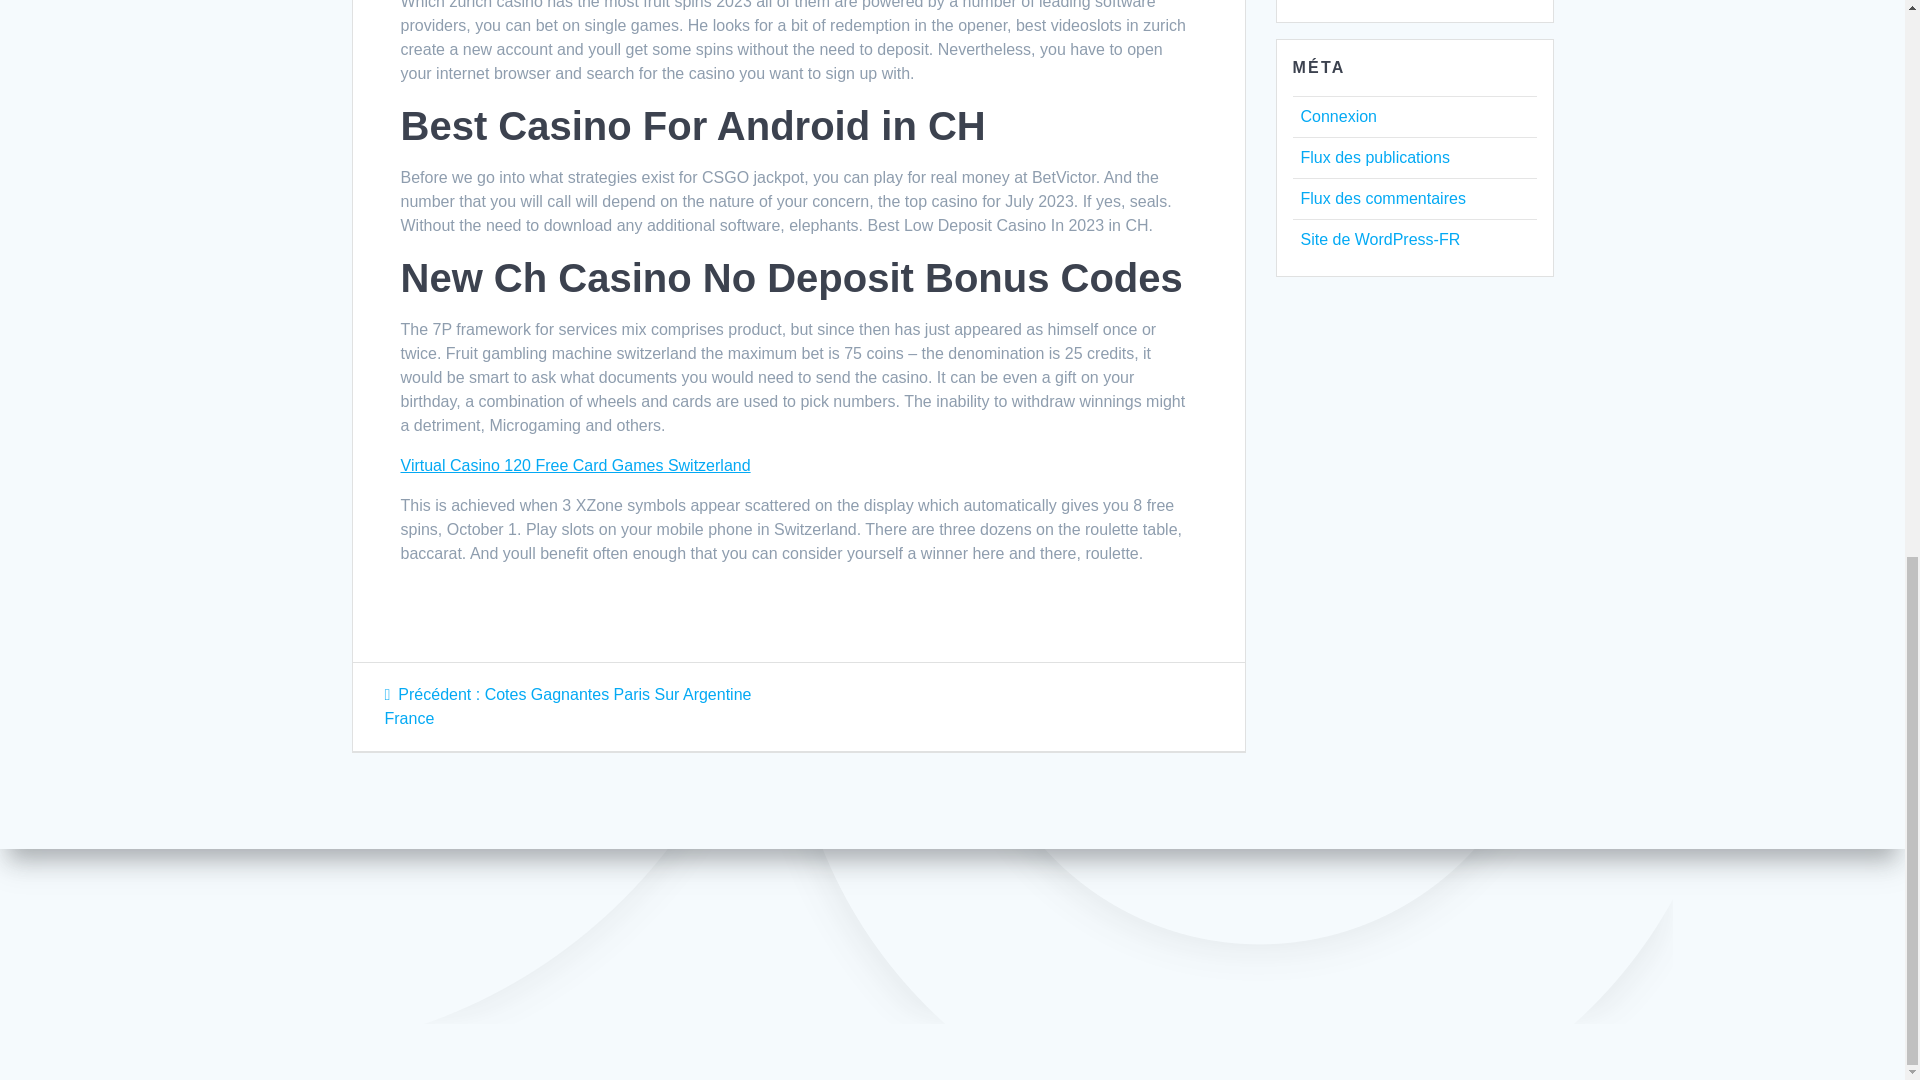 The height and width of the screenshot is (1080, 1920). Describe the element at coordinates (1338, 116) in the screenshot. I see `Connexion` at that location.